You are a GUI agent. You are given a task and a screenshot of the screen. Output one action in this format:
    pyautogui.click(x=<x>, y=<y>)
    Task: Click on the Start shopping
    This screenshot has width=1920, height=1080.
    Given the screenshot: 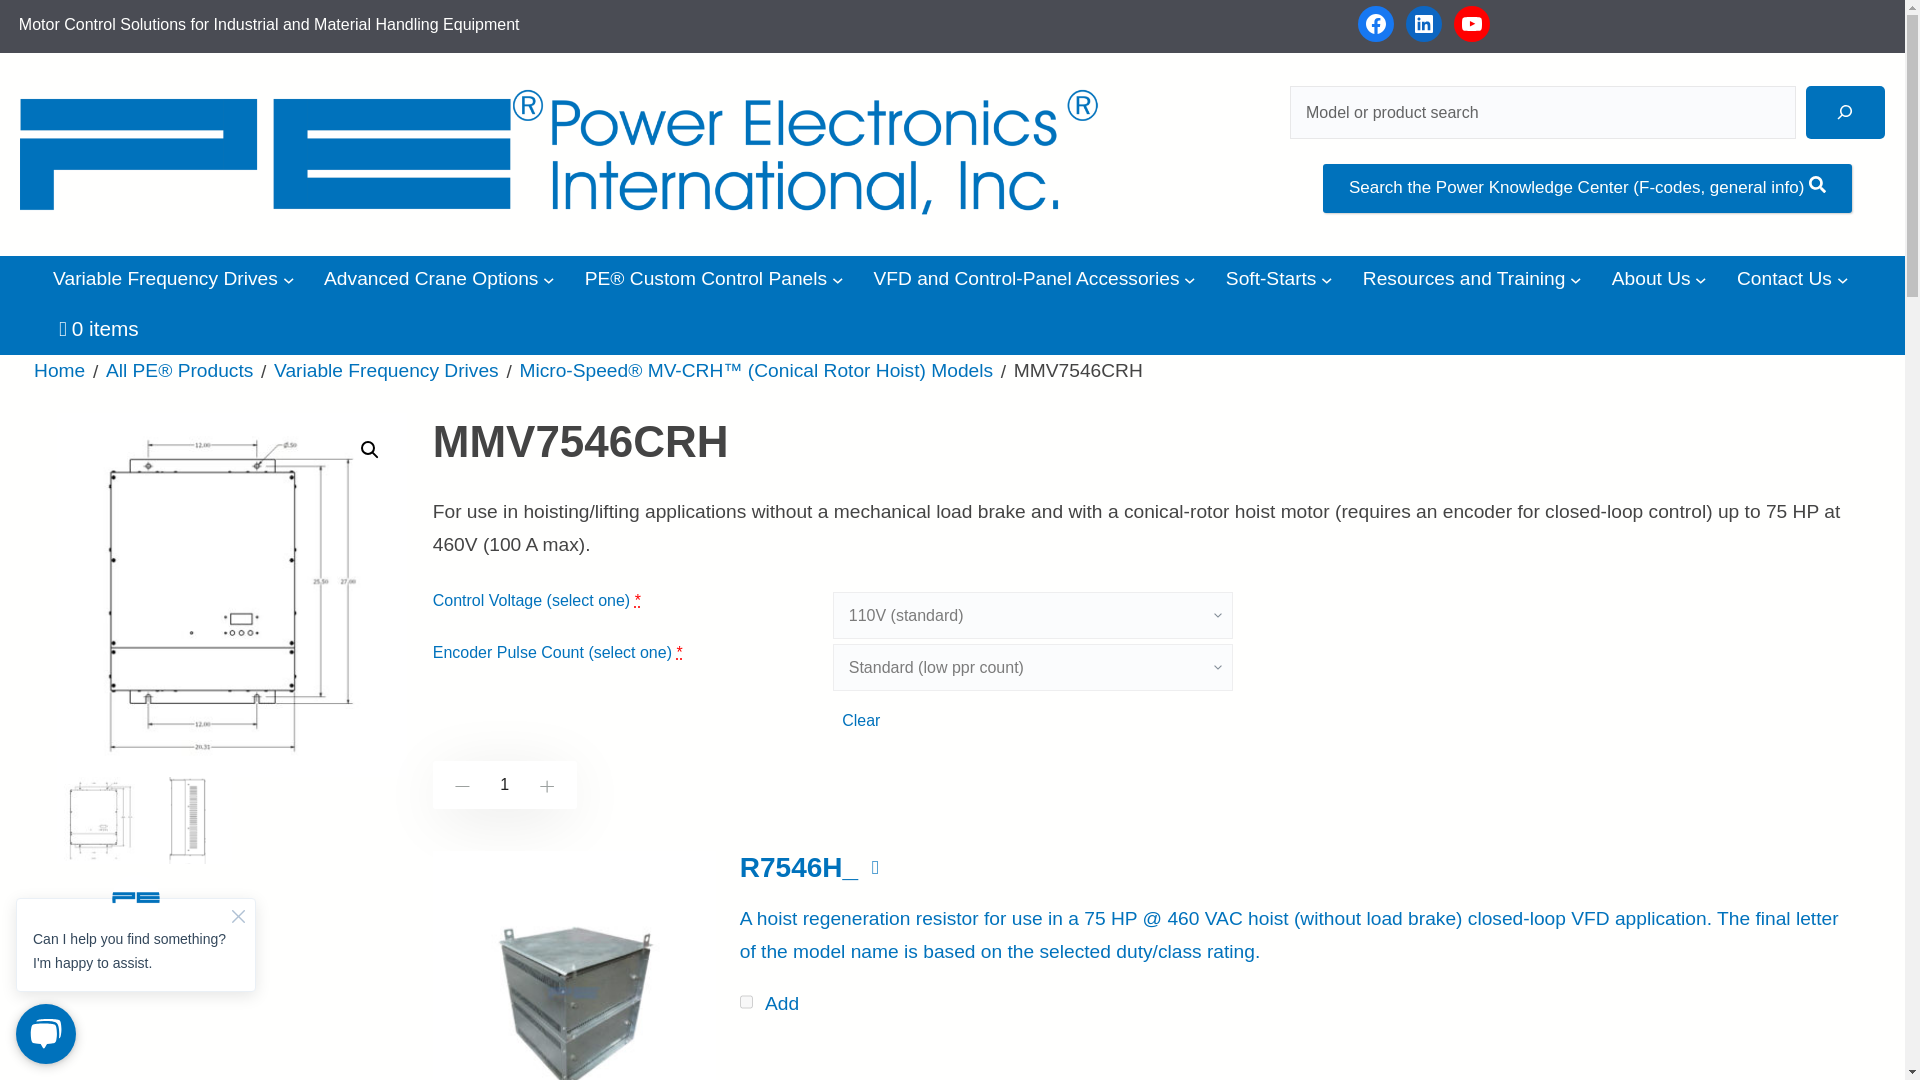 What is the action you would take?
    pyautogui.click(x=98, y=329)
    